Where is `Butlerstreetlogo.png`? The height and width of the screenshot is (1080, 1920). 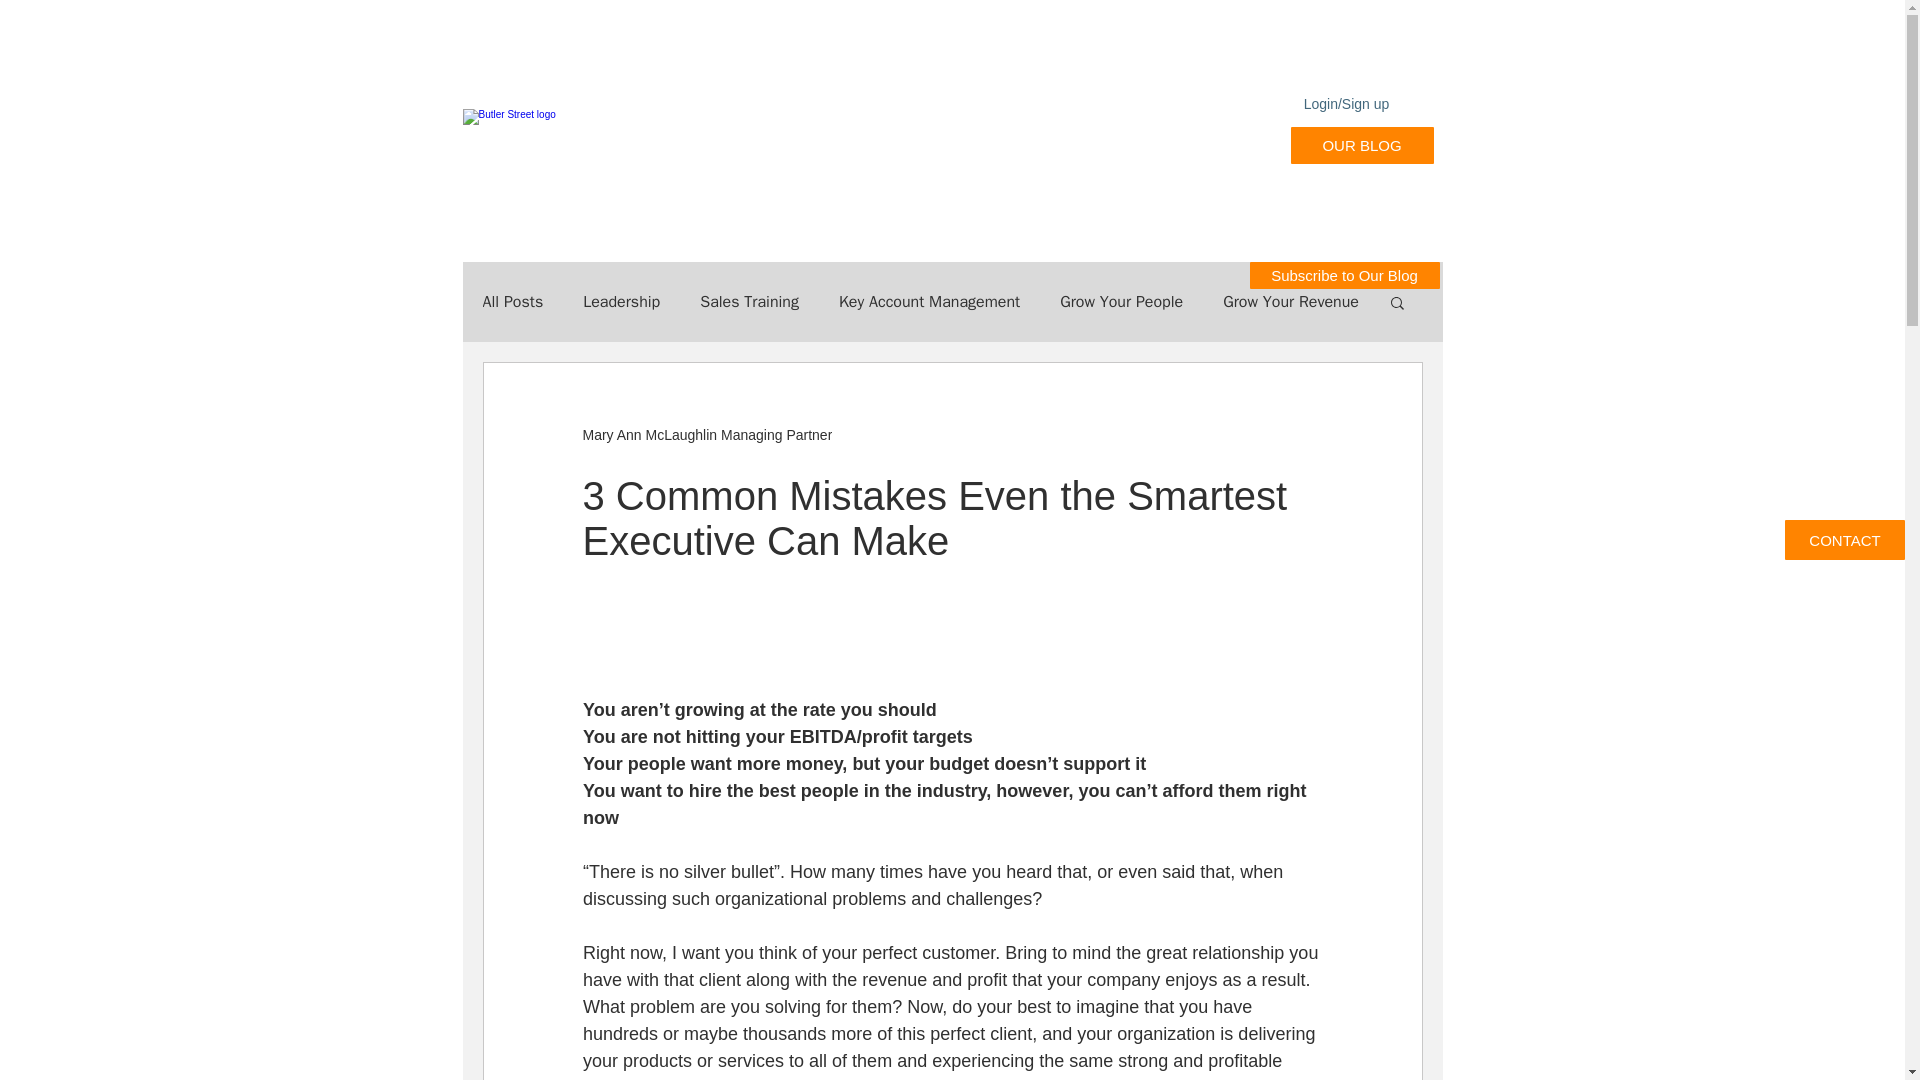
Butlerstreetlogo.png is located at coordinates (611, 150).